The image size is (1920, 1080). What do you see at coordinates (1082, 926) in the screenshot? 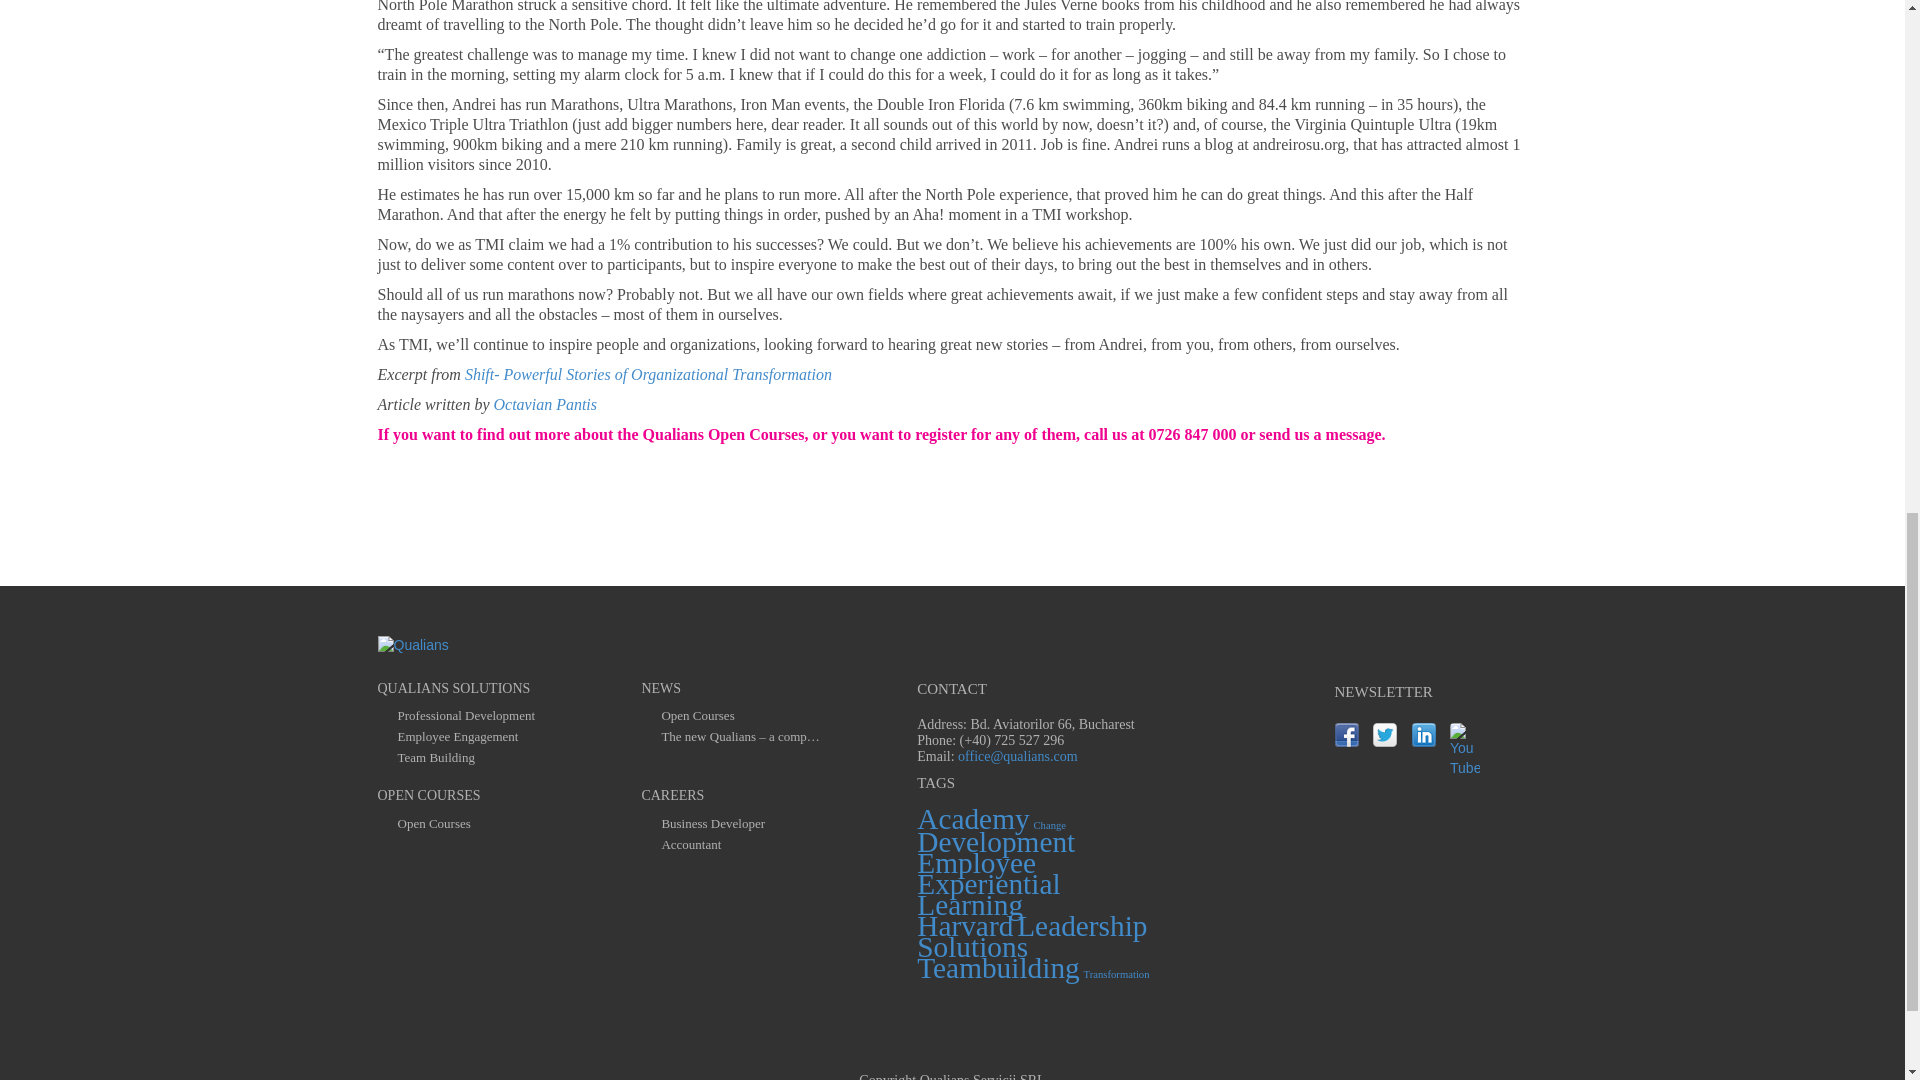
I see `Leadership` at bounding box center [1082, 926].